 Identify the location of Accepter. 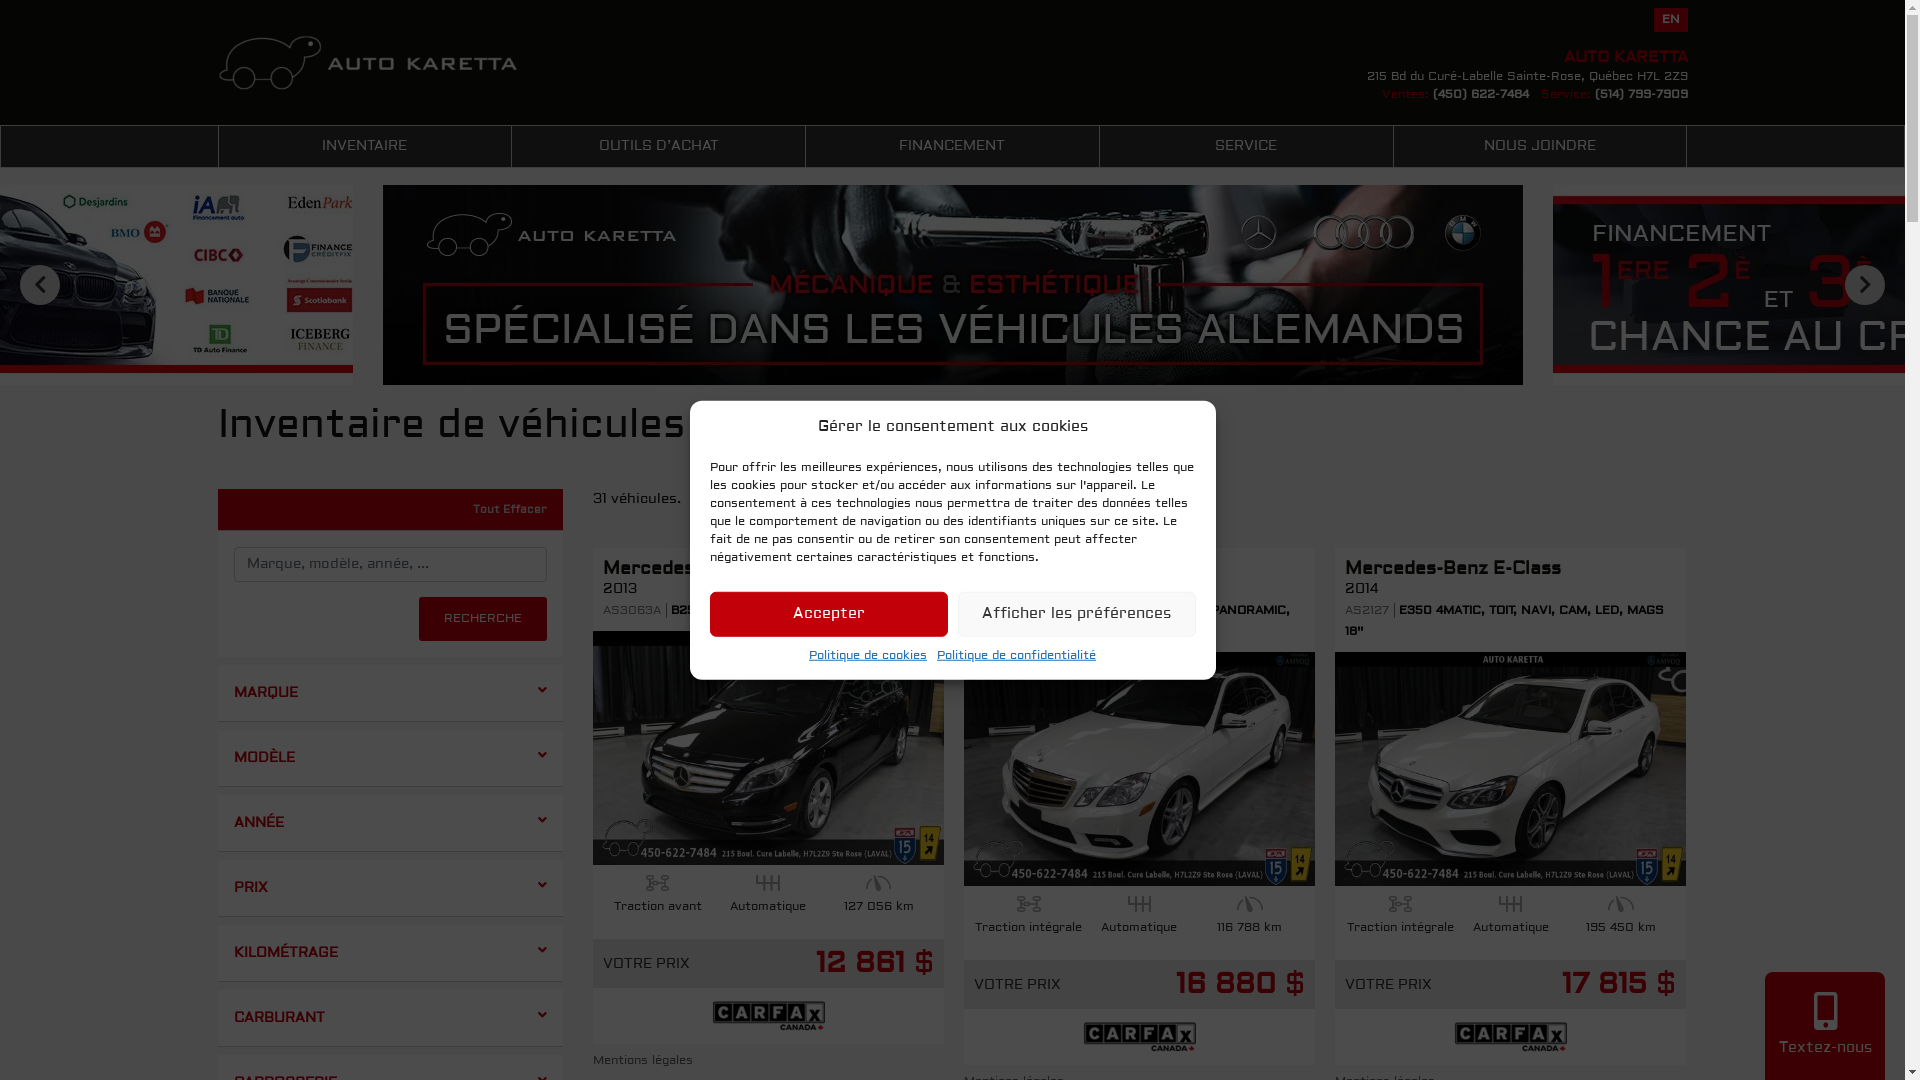
(829, 614).